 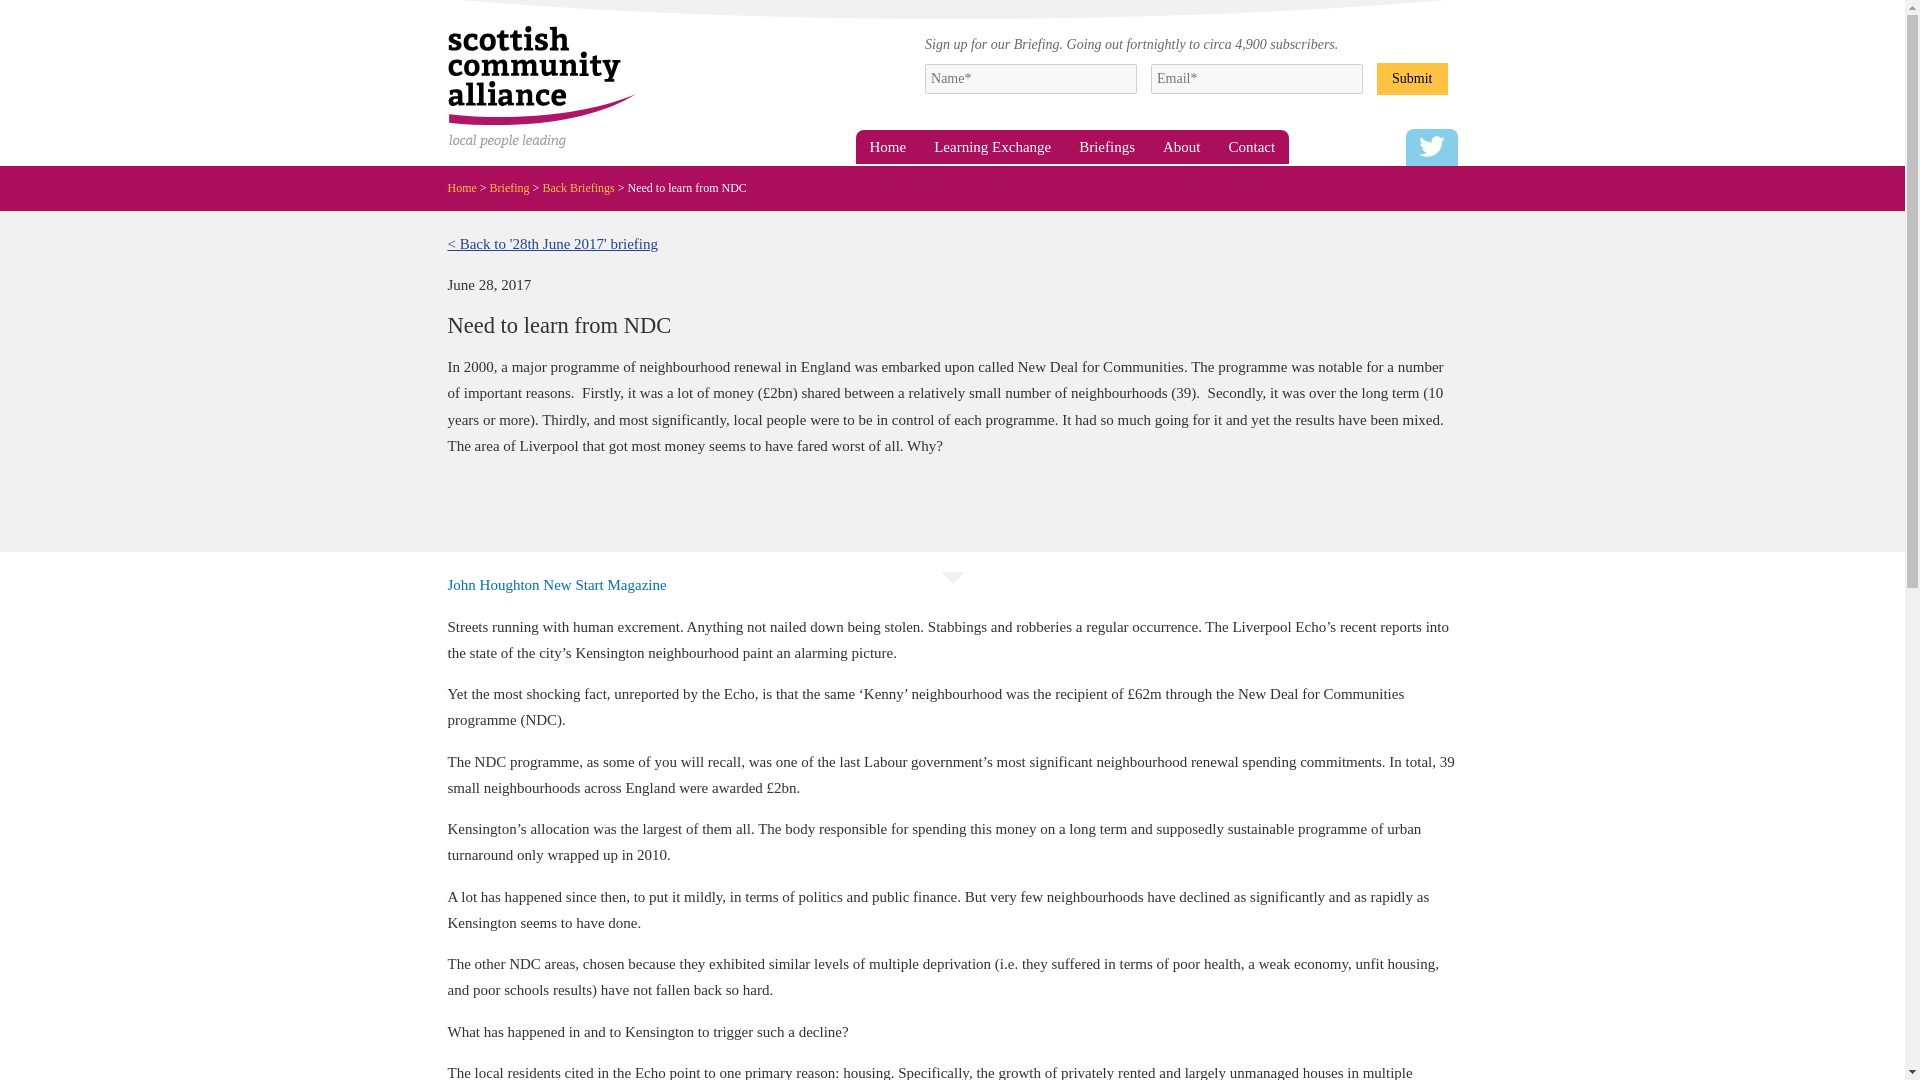 What do you see at coordinates (888, 146) in the screenshot?
I see `Home` at bounding box center [888, 146].